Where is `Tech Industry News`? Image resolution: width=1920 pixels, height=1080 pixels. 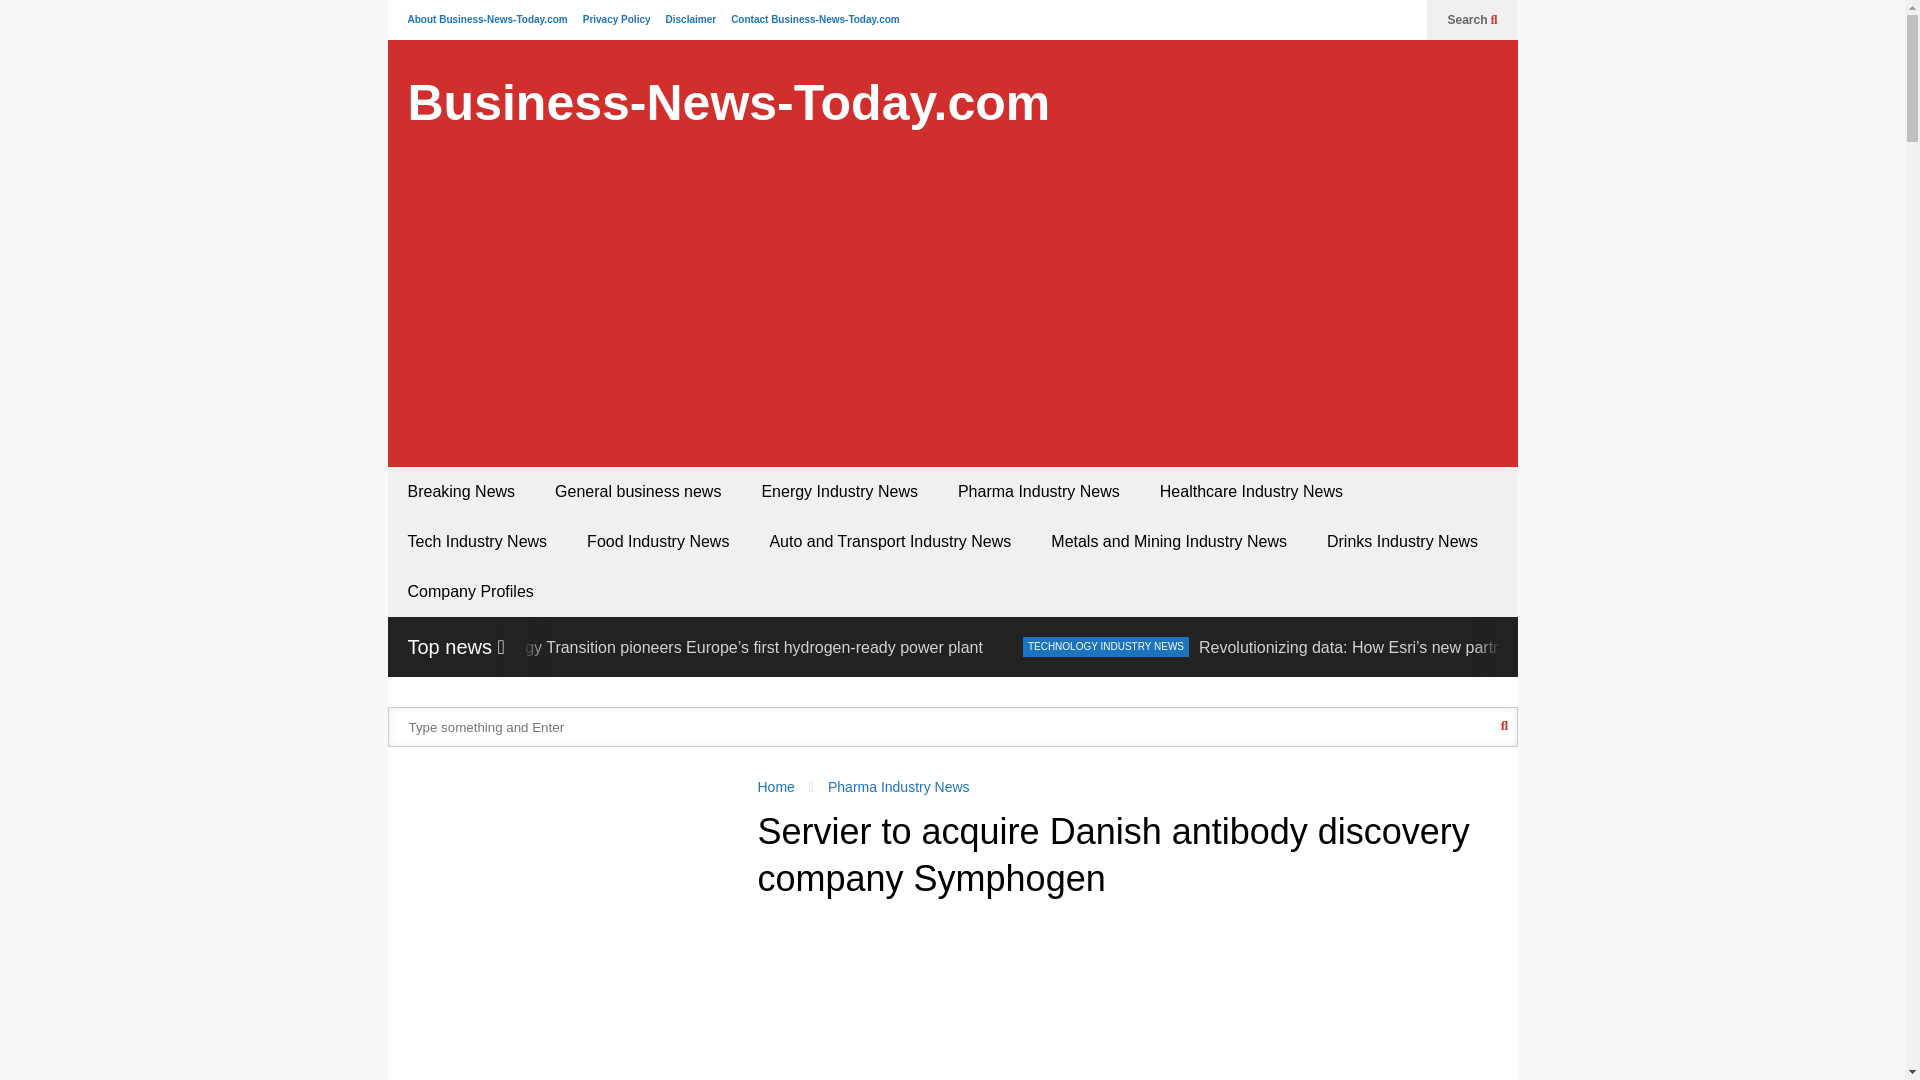
Tech Industry News is located at coordinates (478, 542).